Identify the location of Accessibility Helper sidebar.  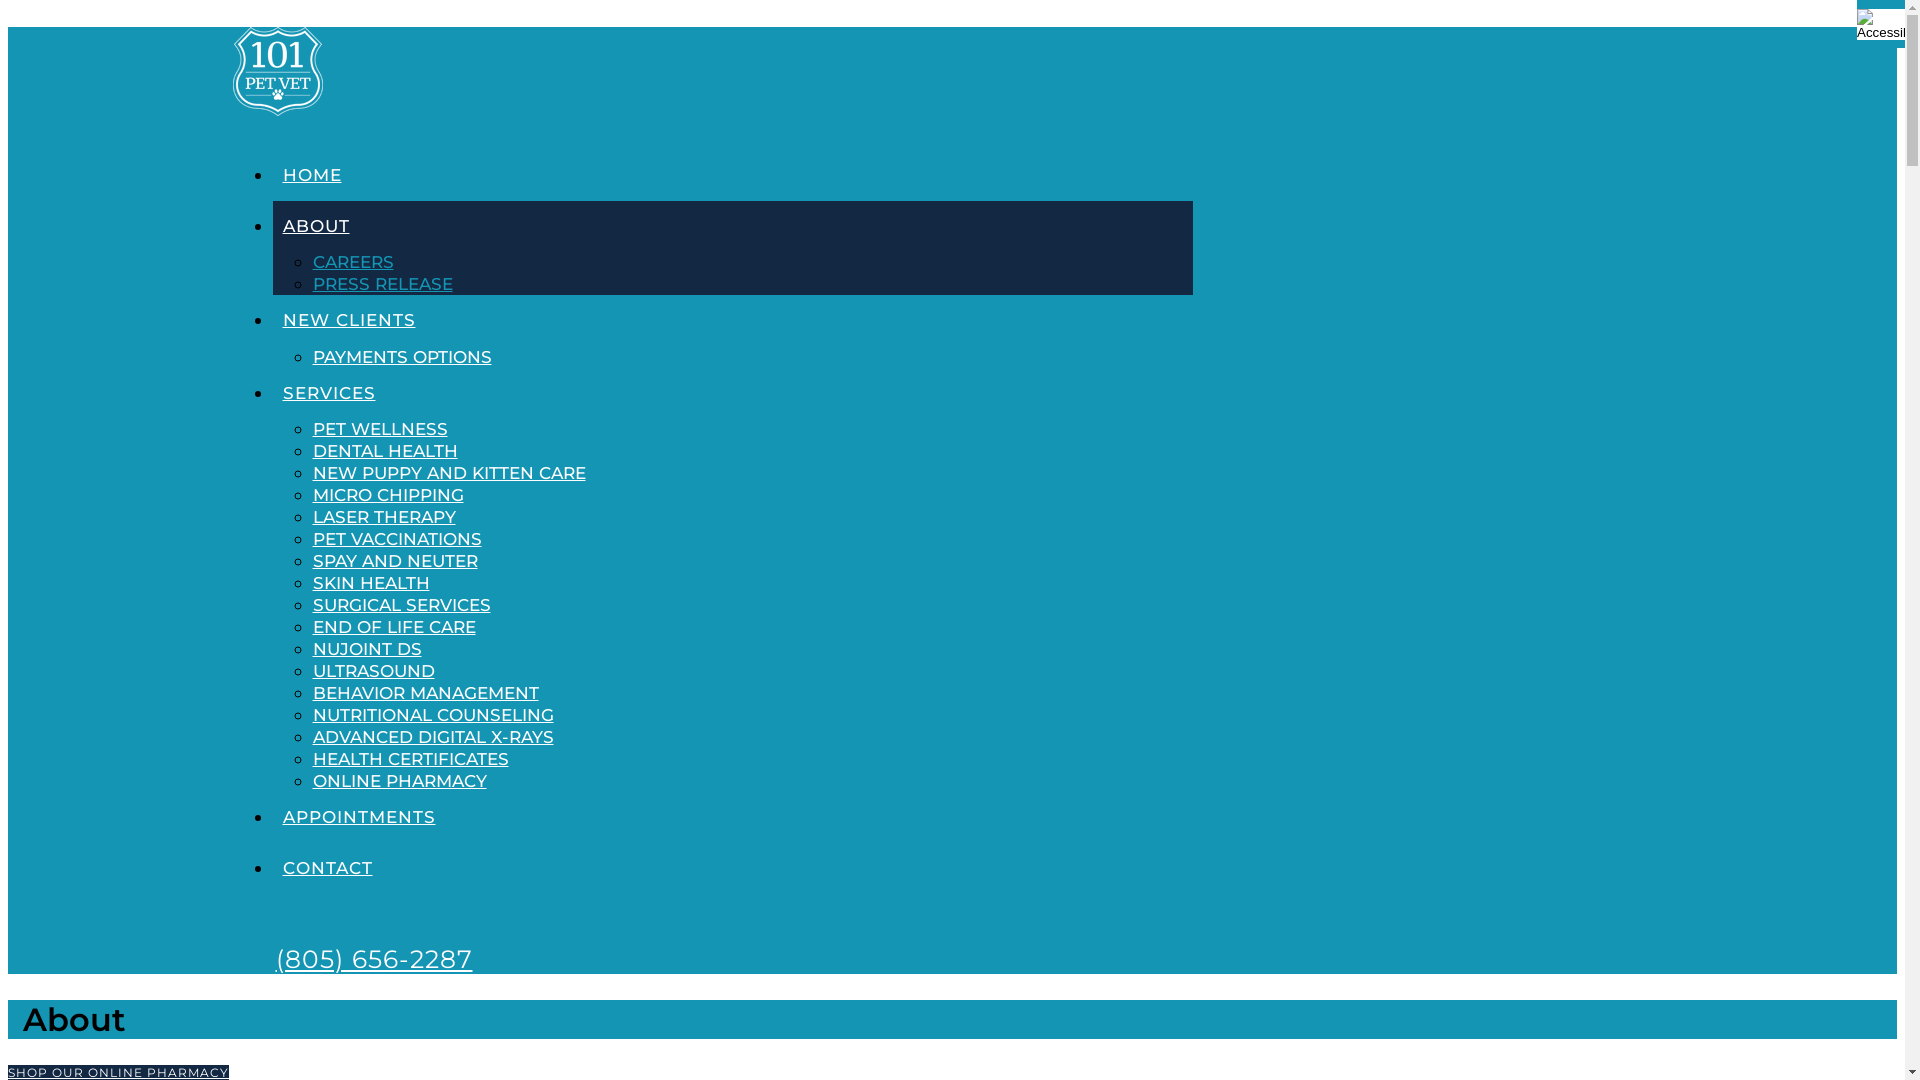
(1881, 24).